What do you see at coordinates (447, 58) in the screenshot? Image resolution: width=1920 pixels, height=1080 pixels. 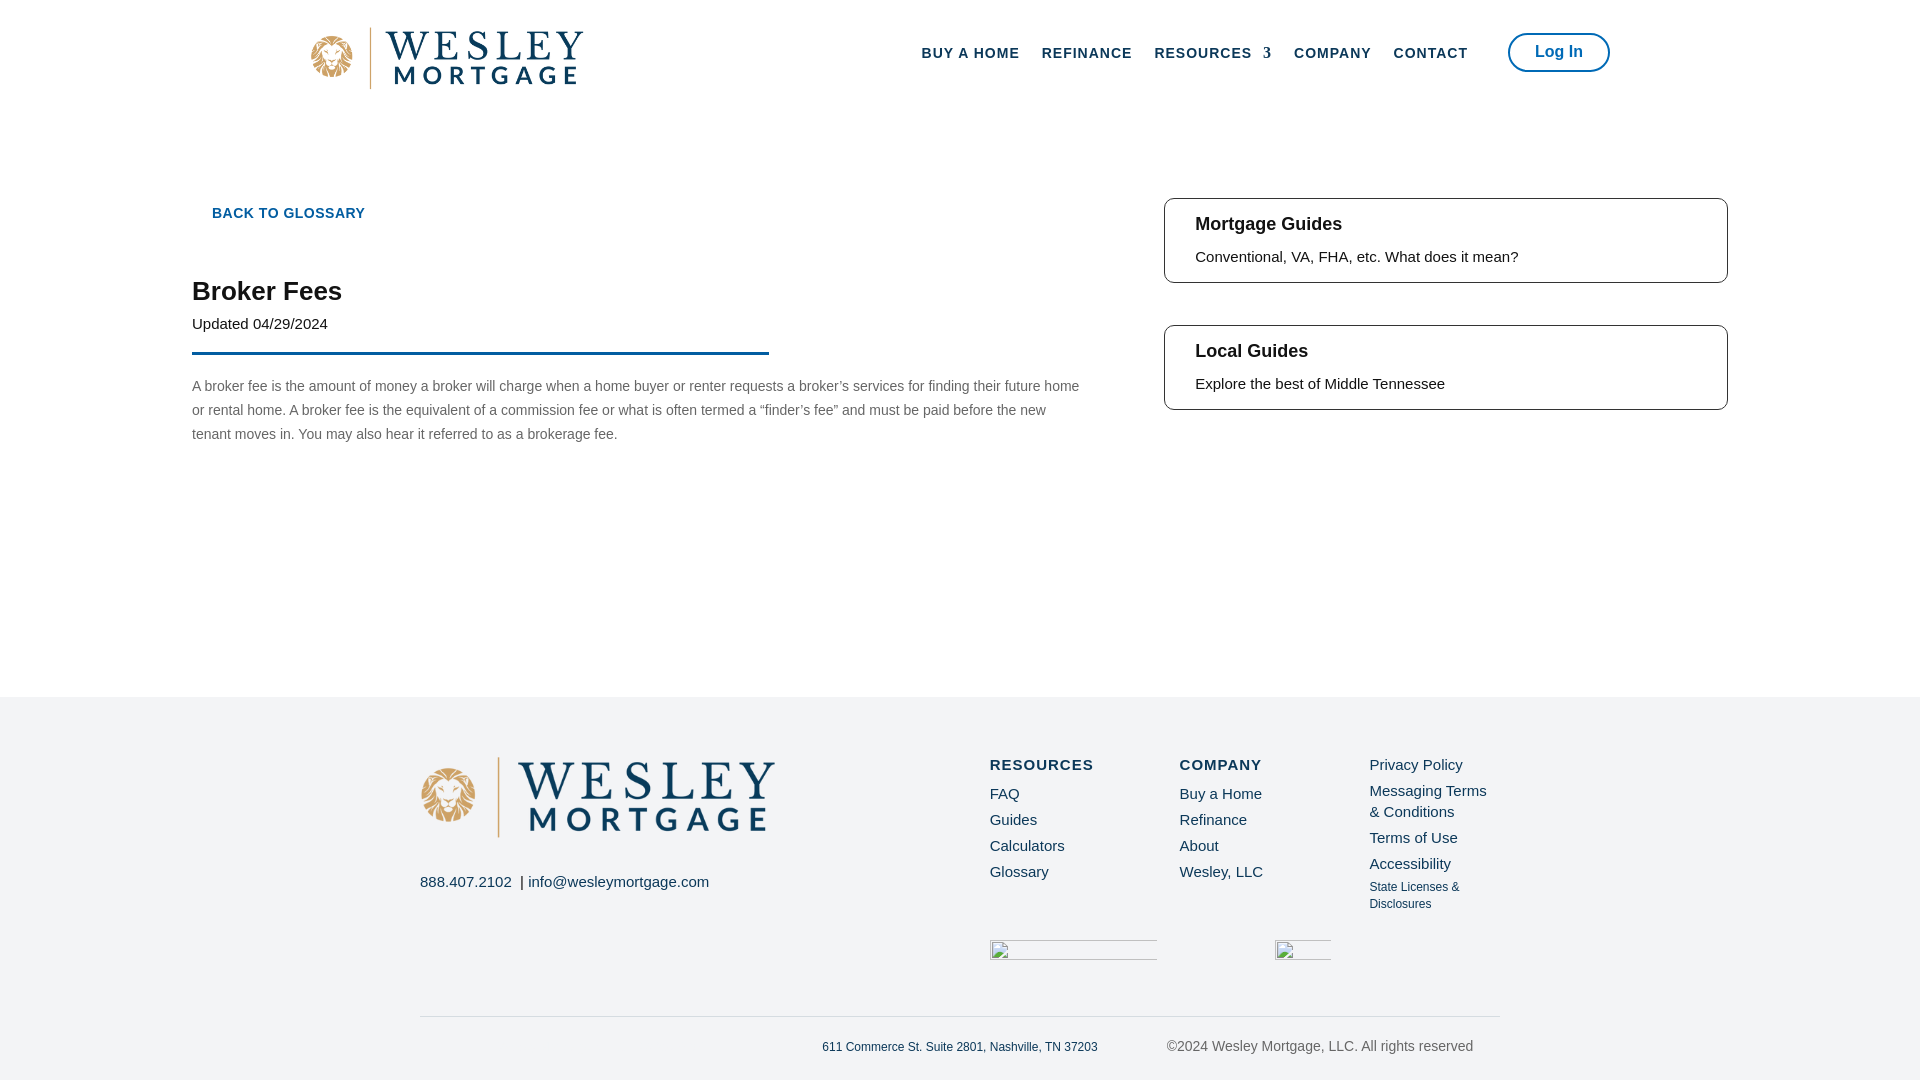 I see `wesley-mortgage-logo` at bounding box center [447, 58].